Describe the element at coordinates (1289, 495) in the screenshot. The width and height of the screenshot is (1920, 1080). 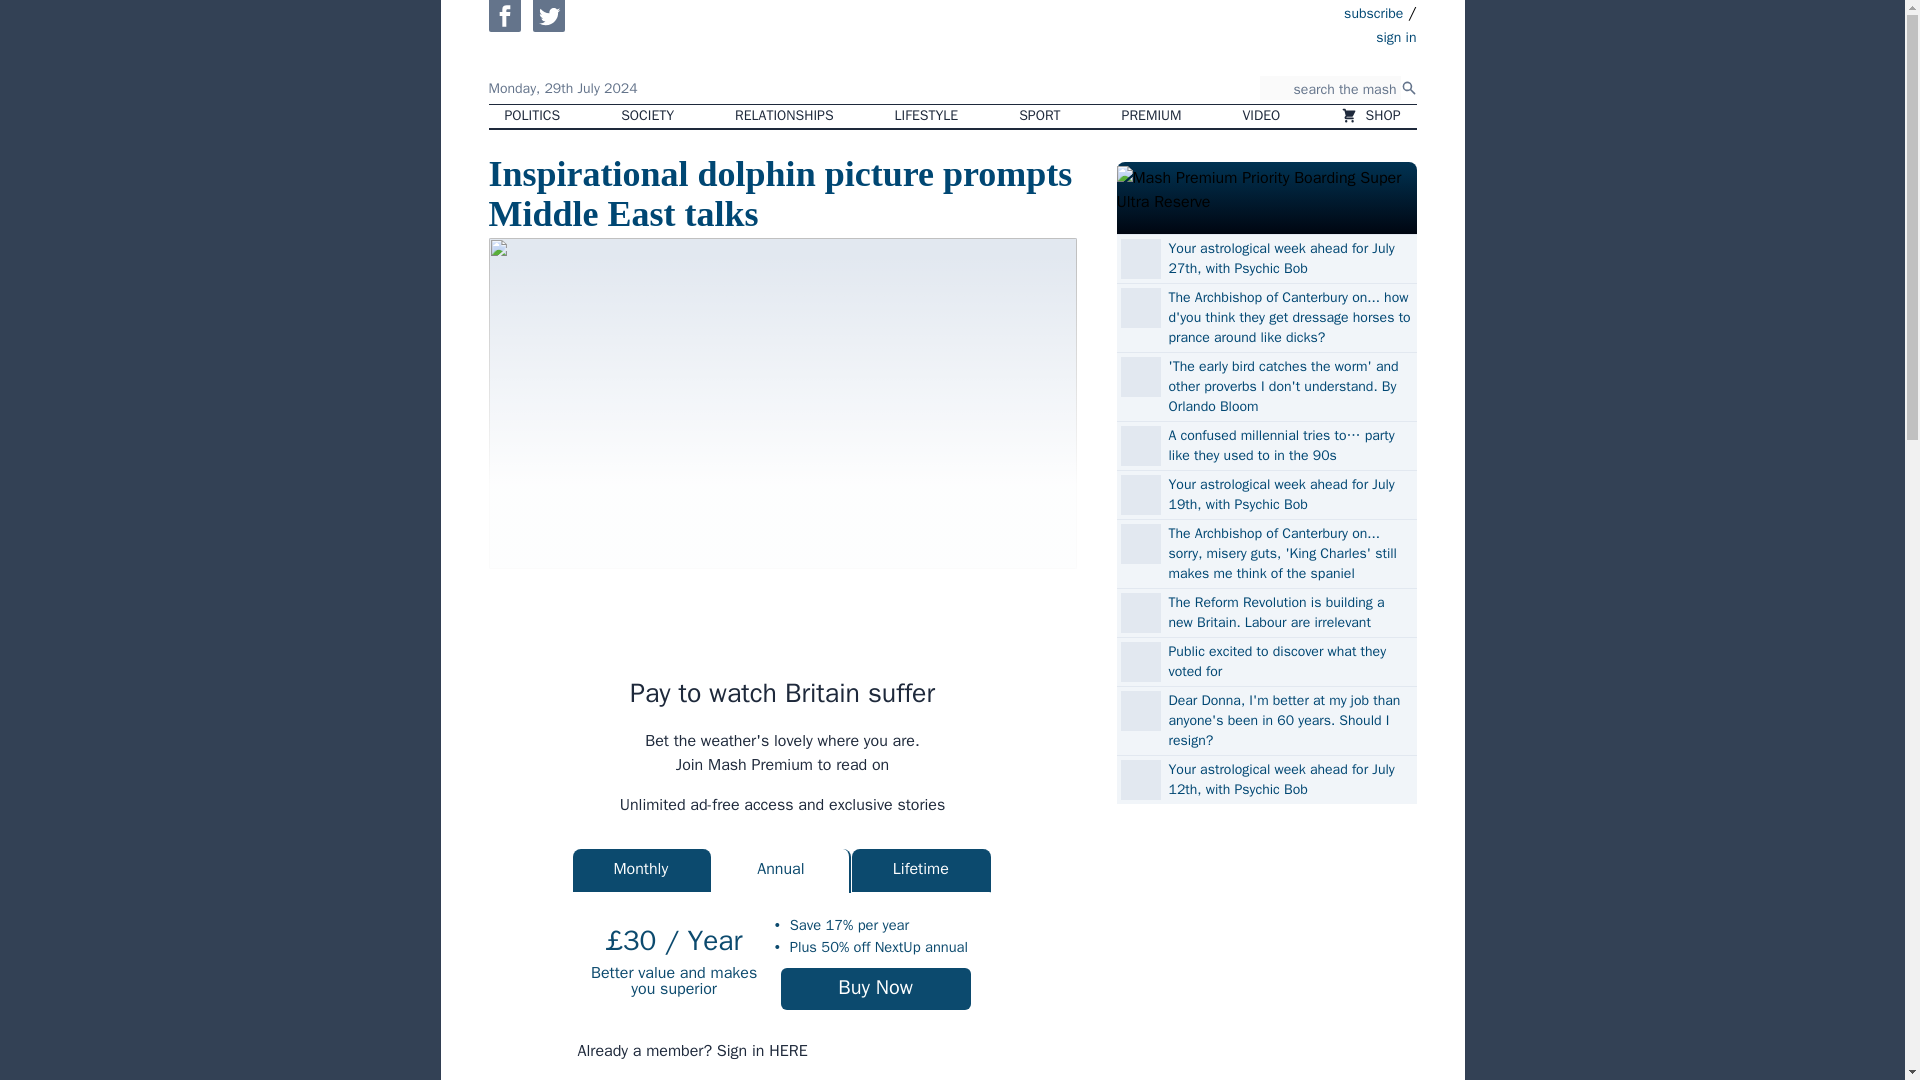
I see `Your astrological week ahead for July 19th, with Psychic Bob` at that location.